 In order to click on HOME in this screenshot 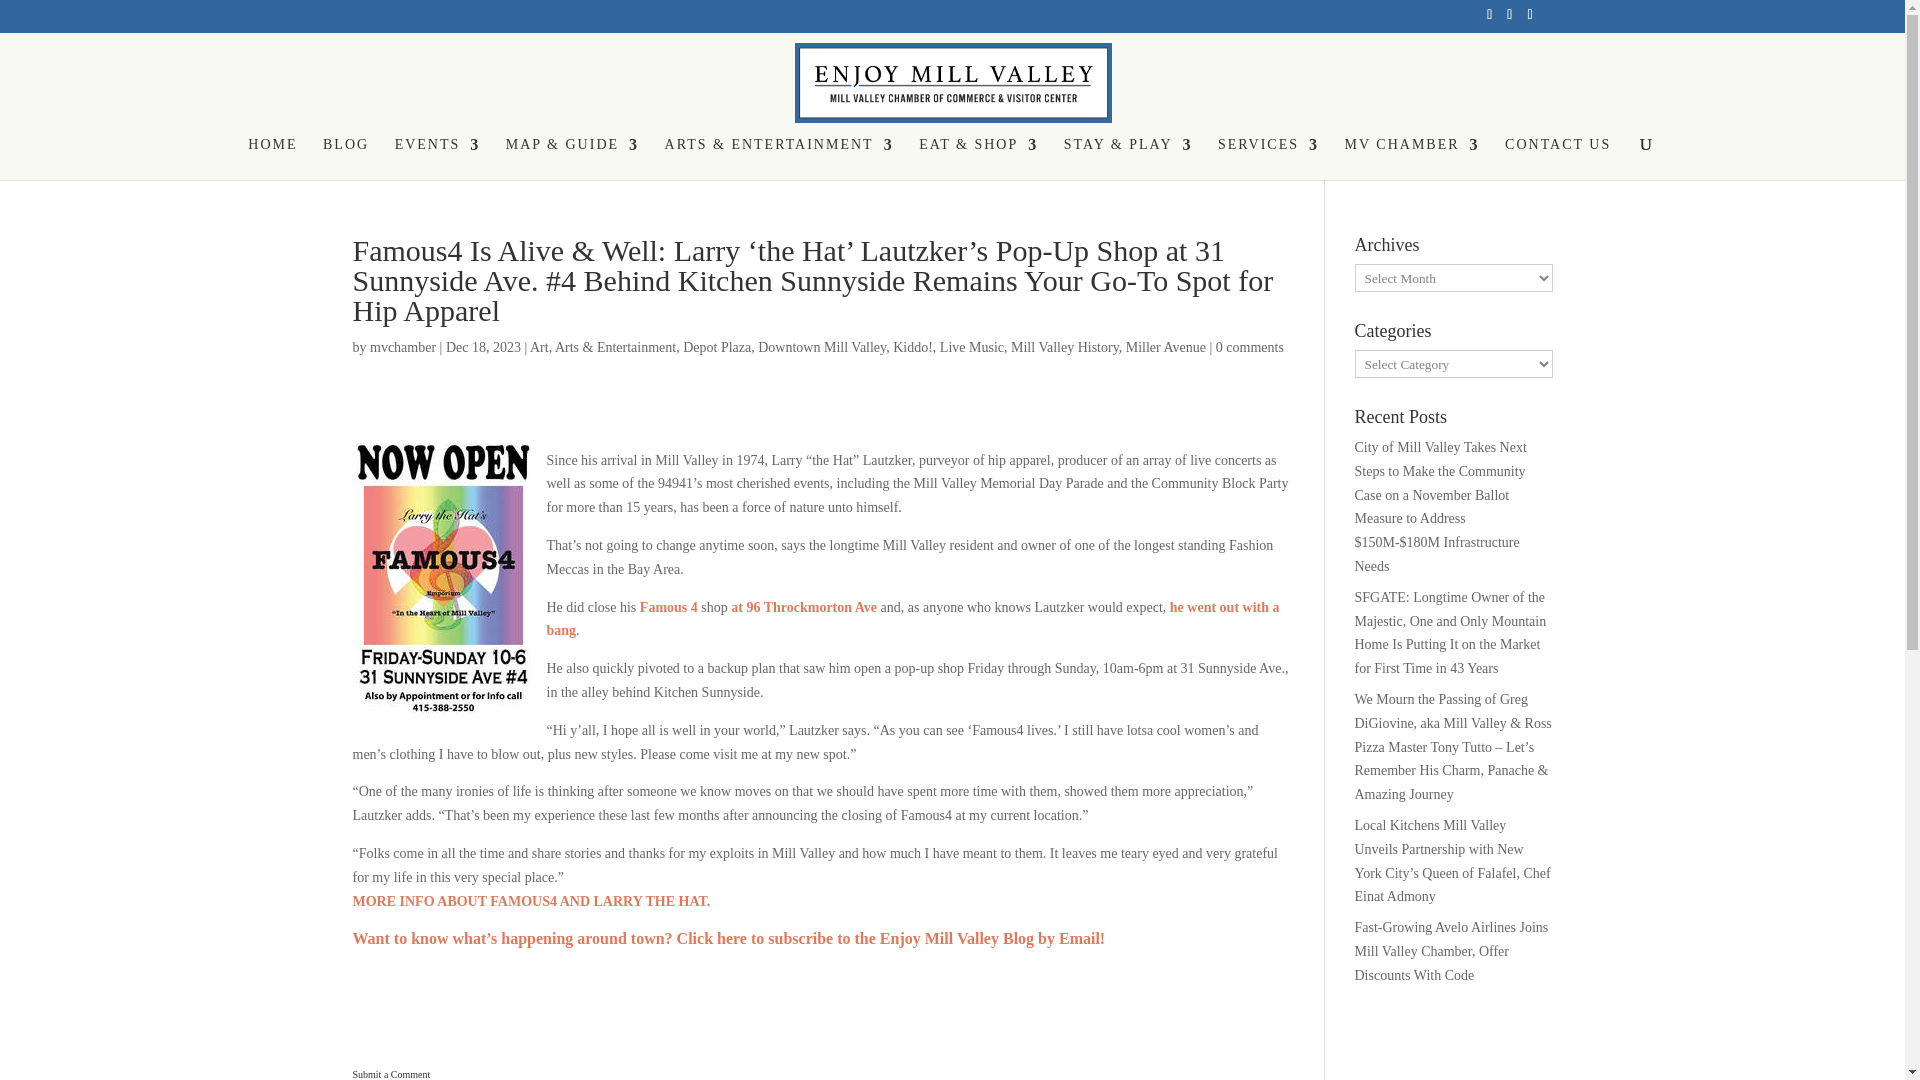, I will do `click(272, 159)`.